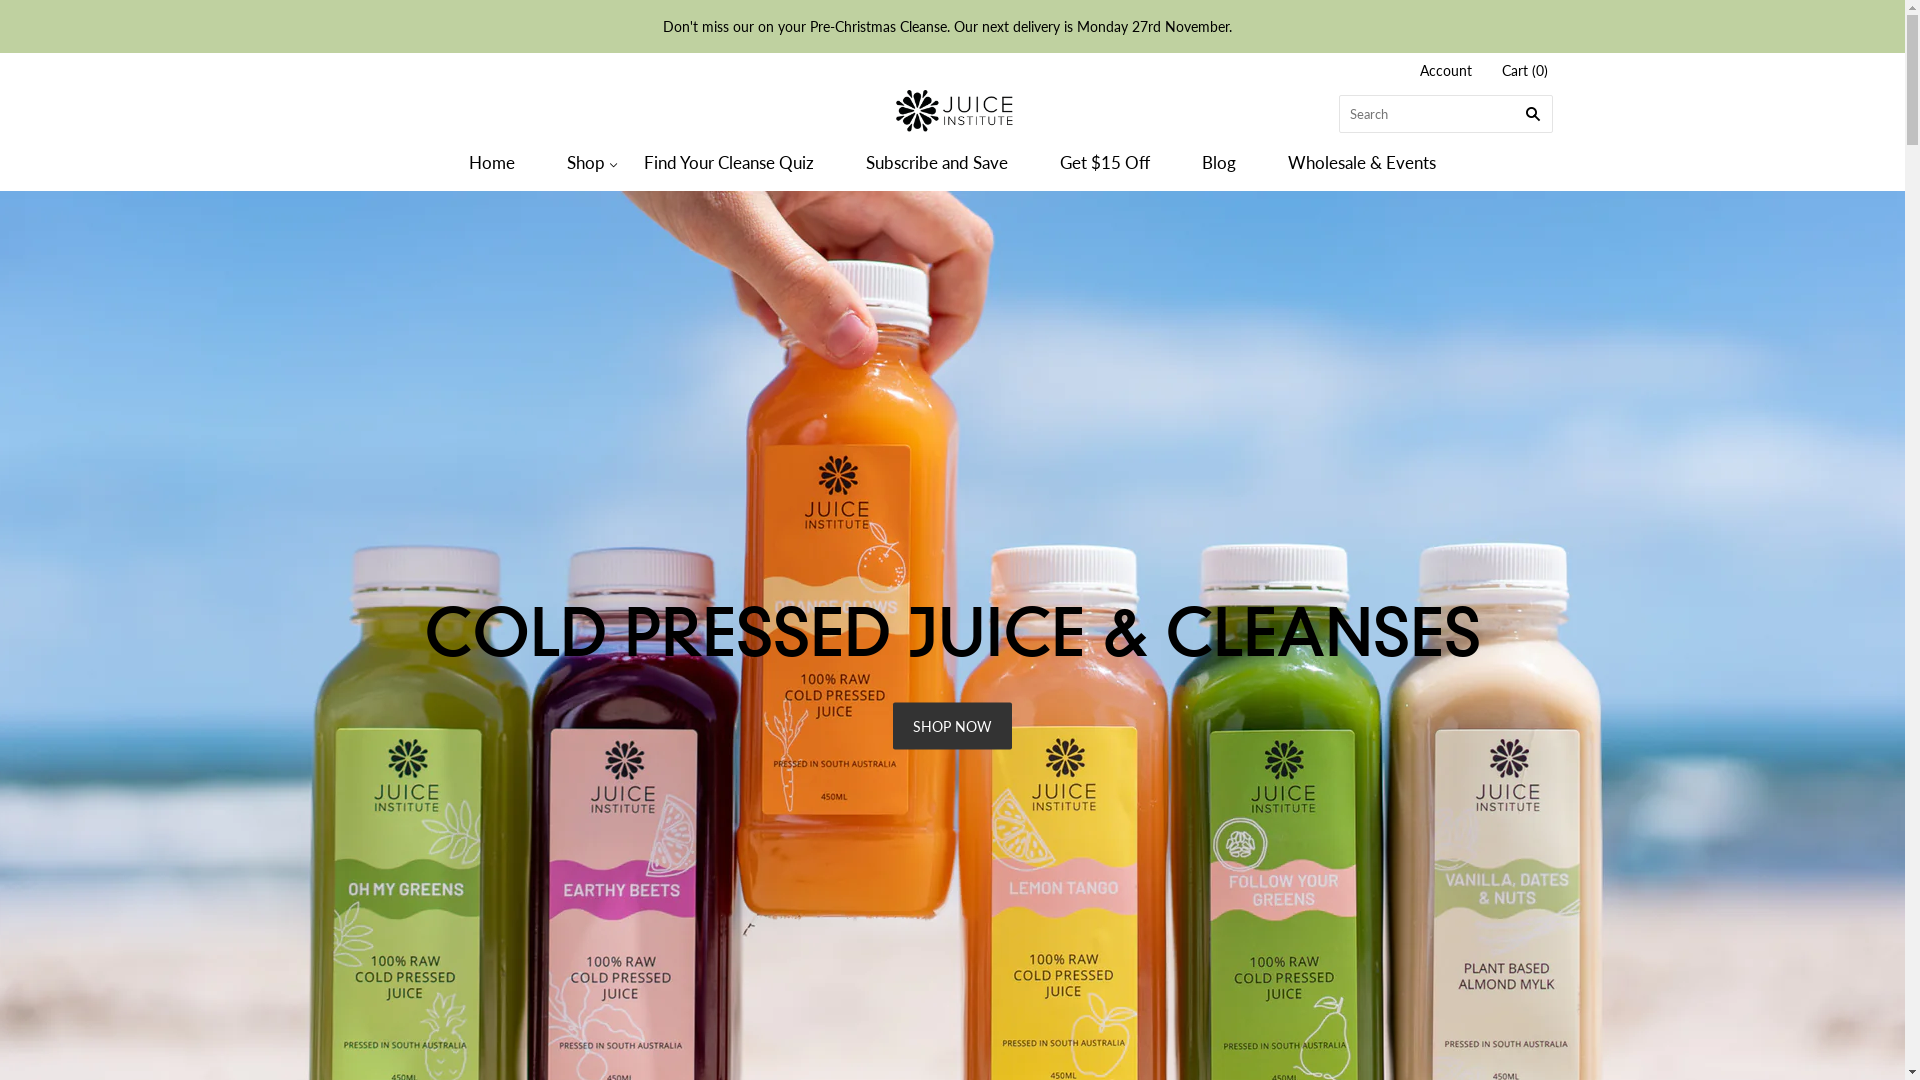 Image resolution: width=1920 pixels, height=1080 pixels. What do you see at coordinates (937, 162) in the screenshot?
I see `Subscribe and Save` at bounding box center [937, 162].